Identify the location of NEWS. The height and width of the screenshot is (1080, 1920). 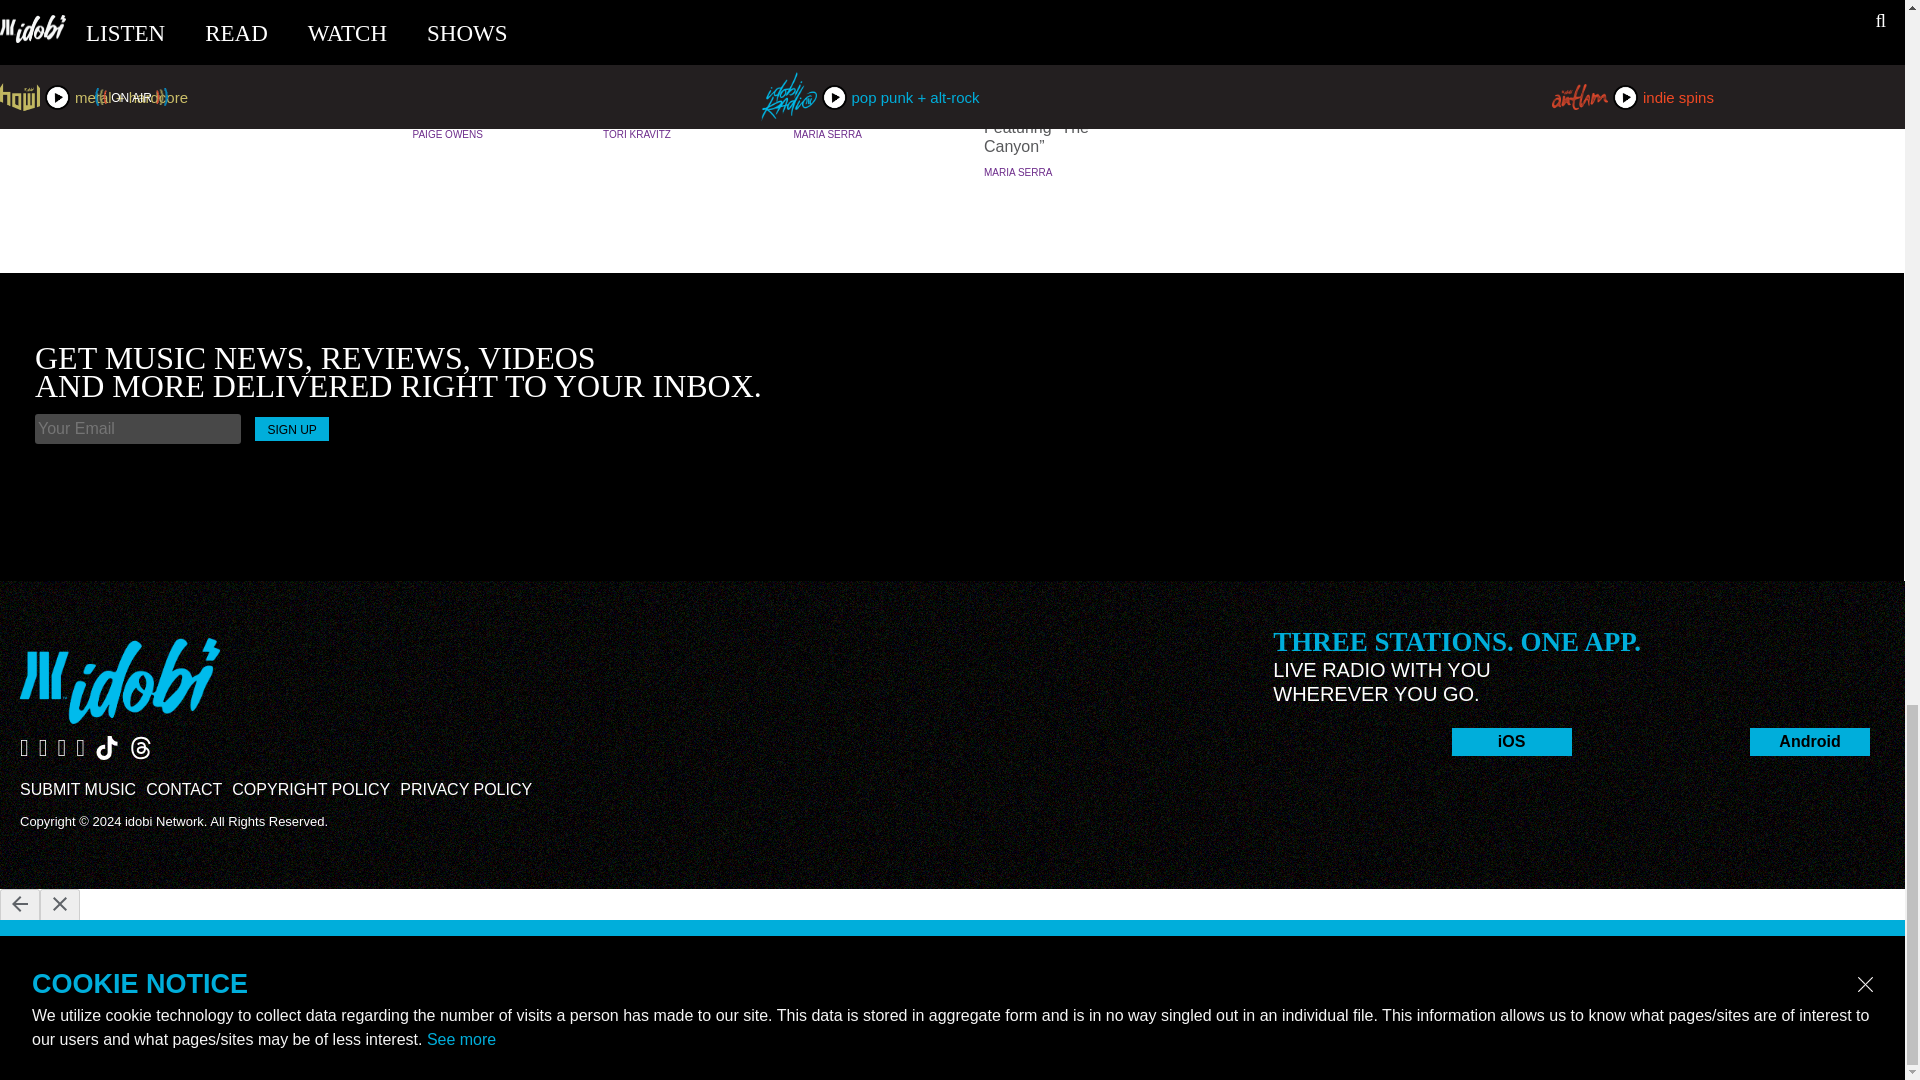
(1060, 49).